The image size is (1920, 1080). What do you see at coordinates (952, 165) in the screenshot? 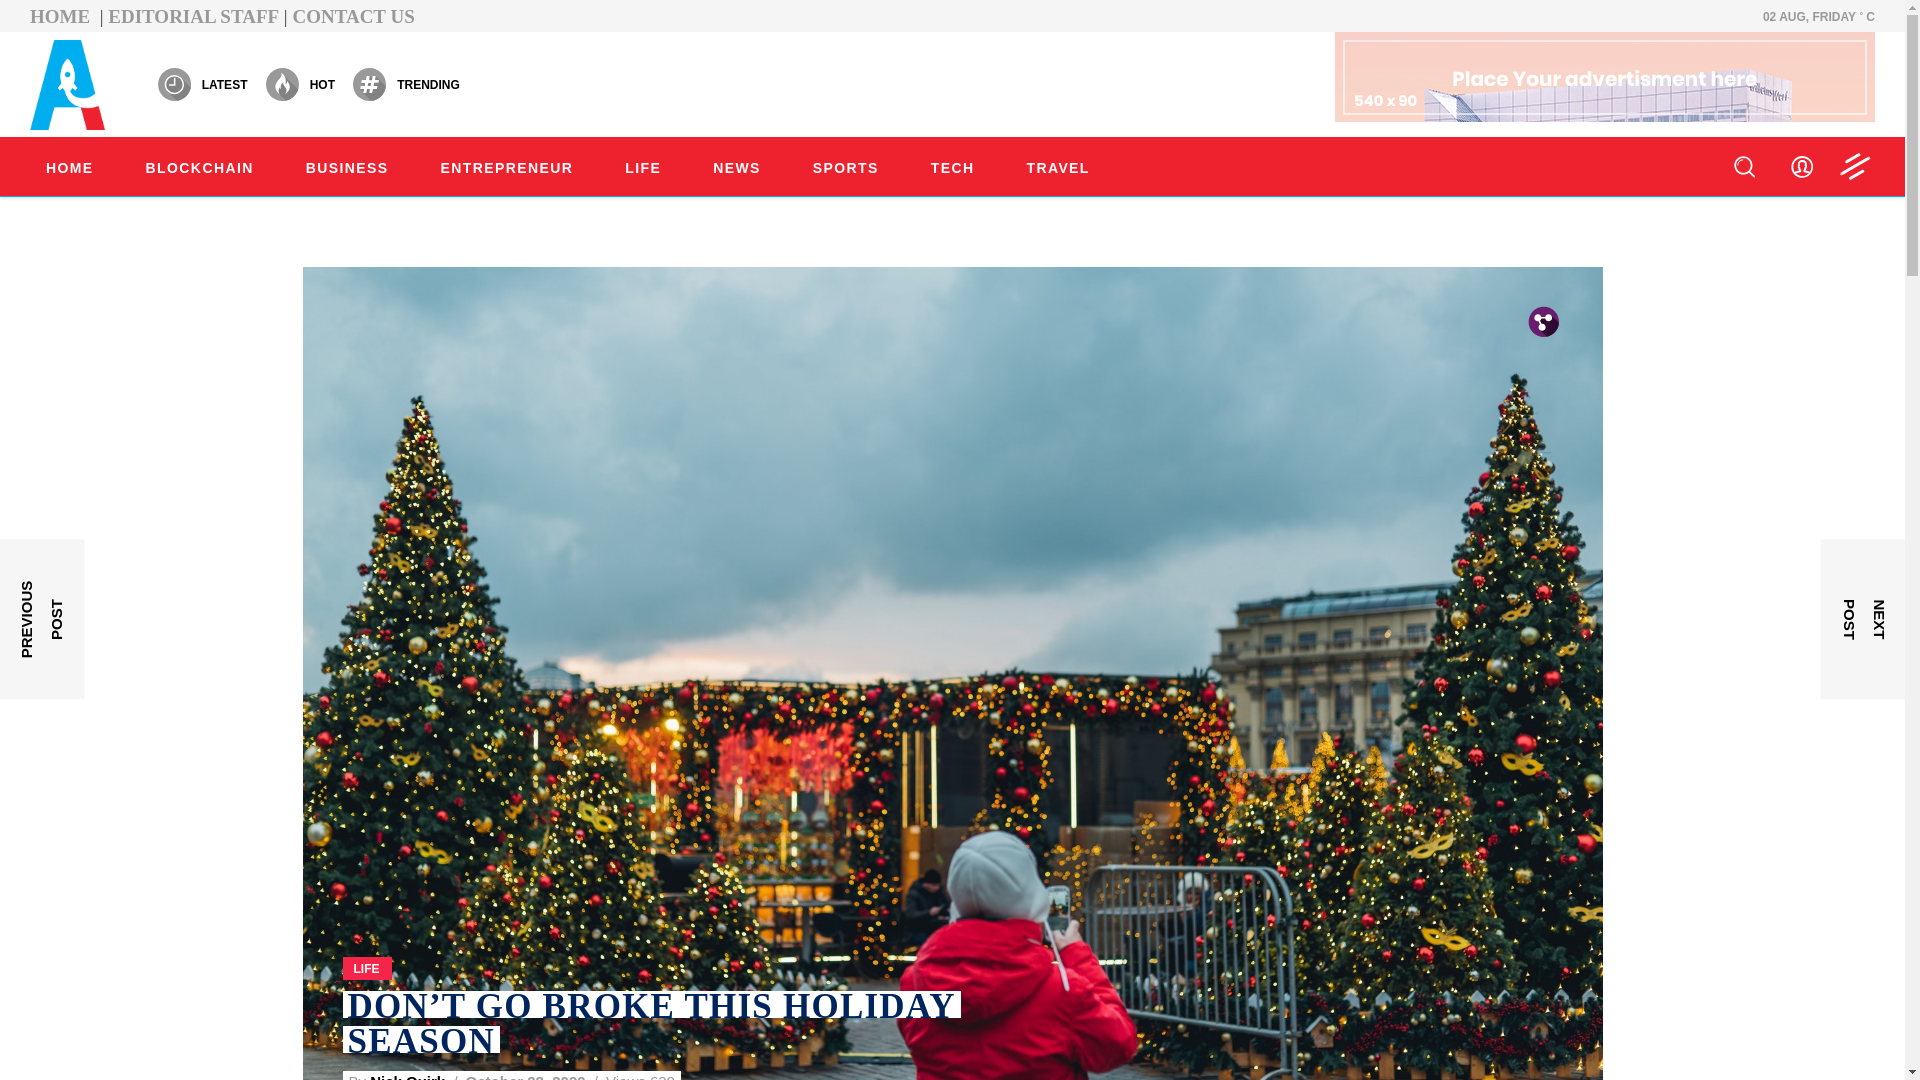
I see `TECH` at bounding box center [952, 165].